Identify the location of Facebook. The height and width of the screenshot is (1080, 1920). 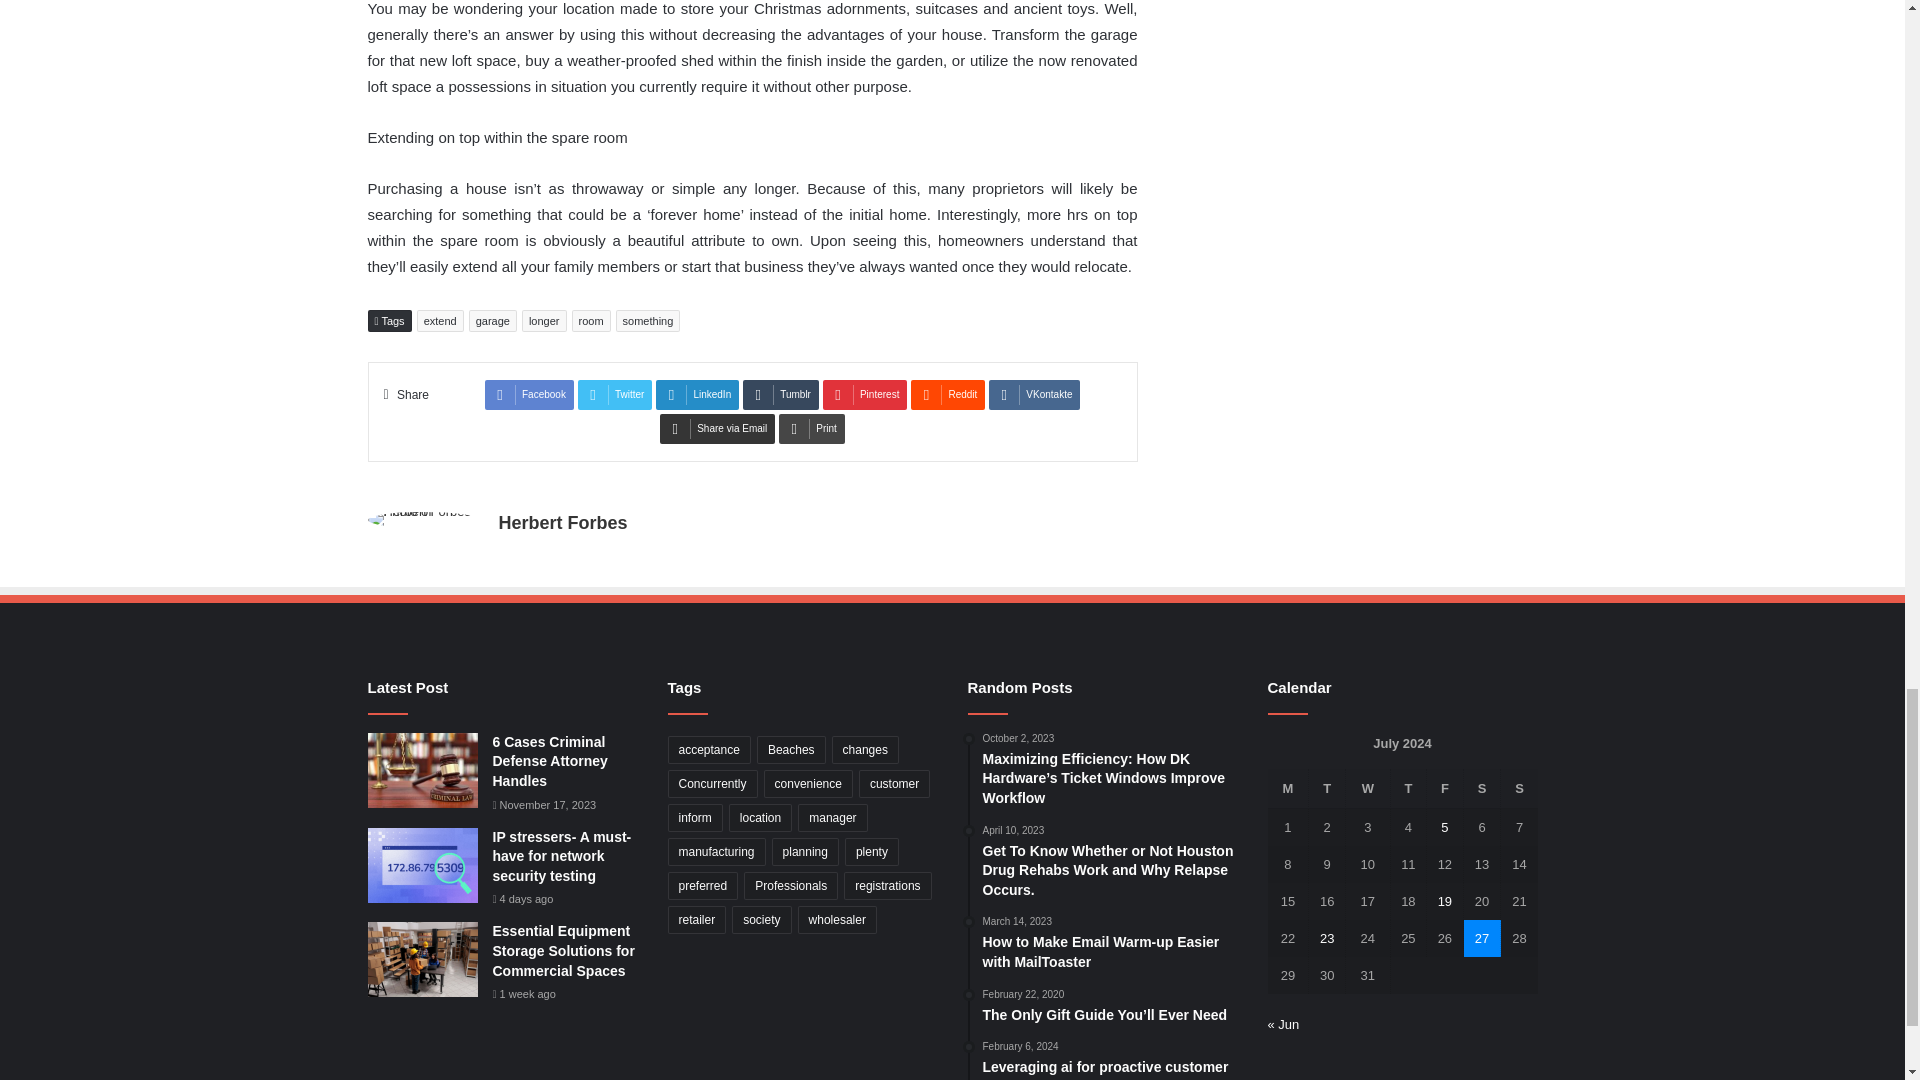
(530, 395).